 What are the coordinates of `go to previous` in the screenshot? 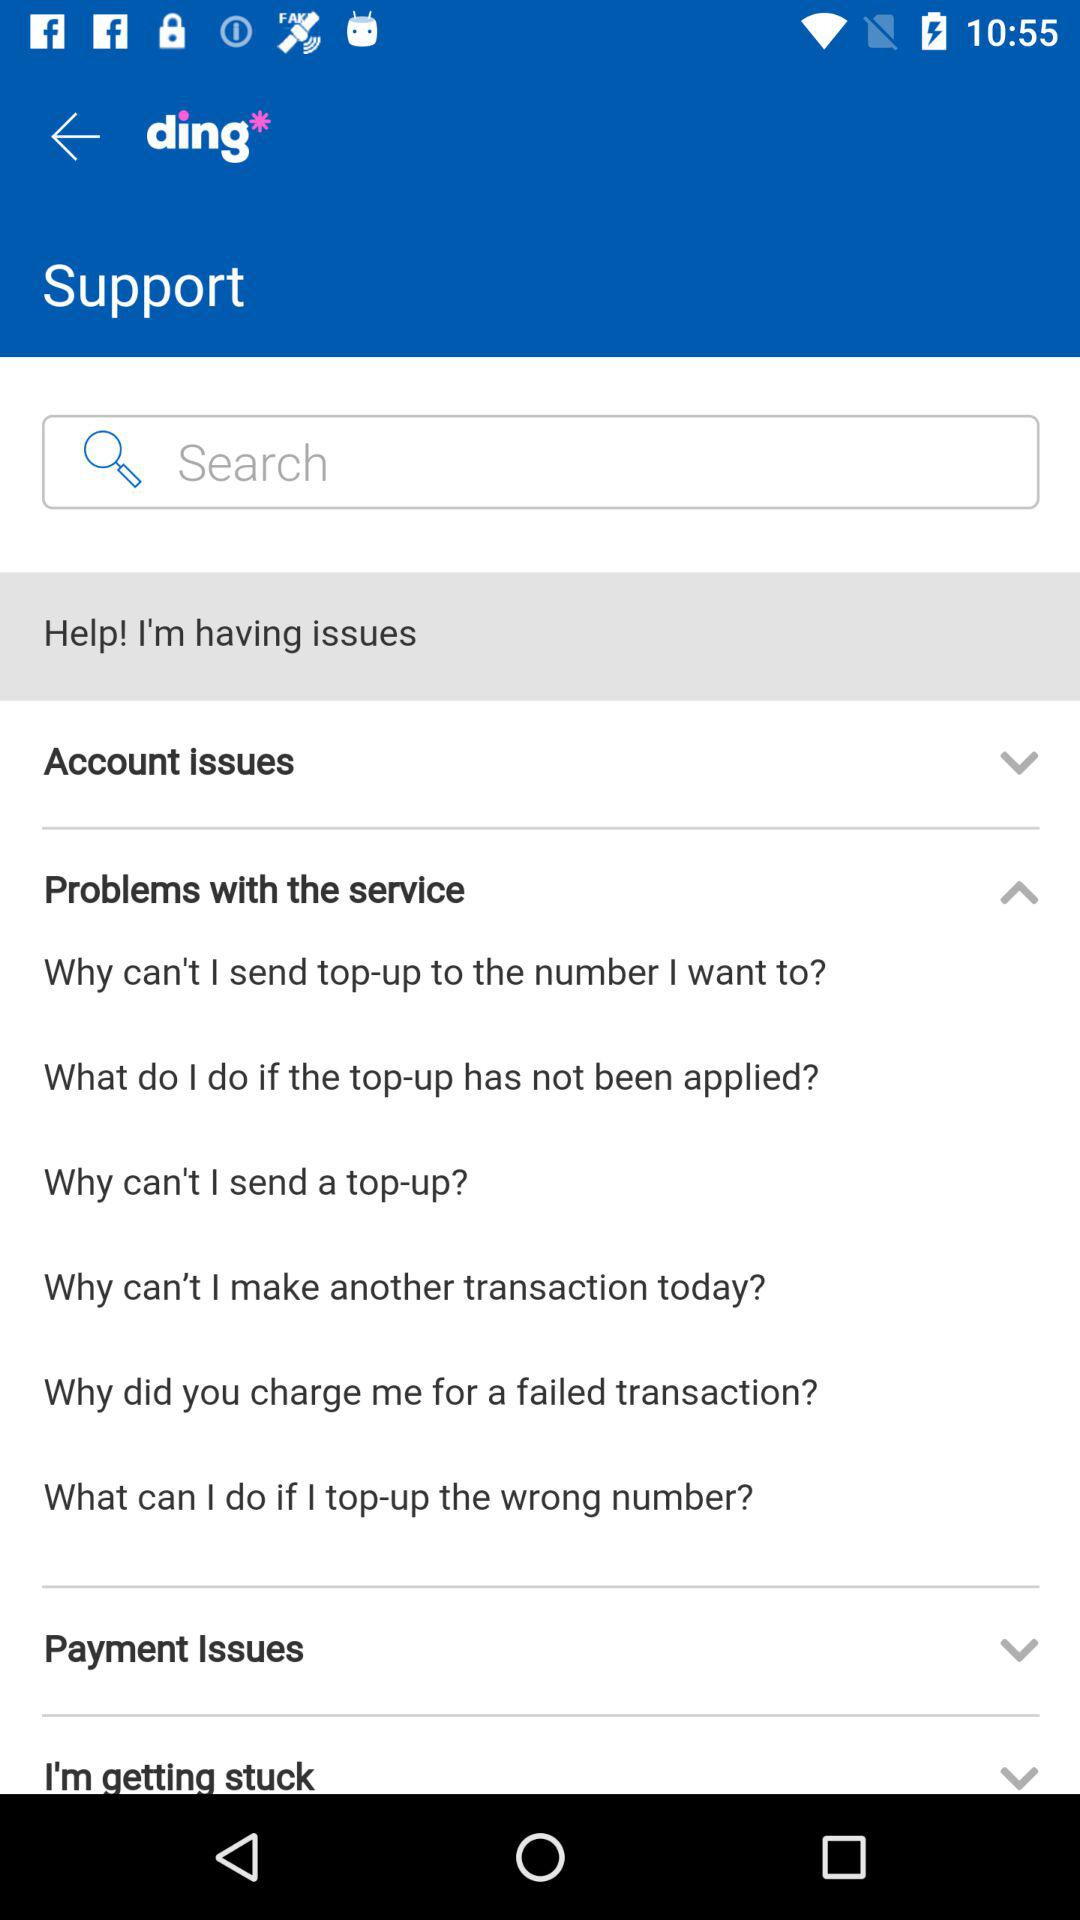 It's located at (74, 136).